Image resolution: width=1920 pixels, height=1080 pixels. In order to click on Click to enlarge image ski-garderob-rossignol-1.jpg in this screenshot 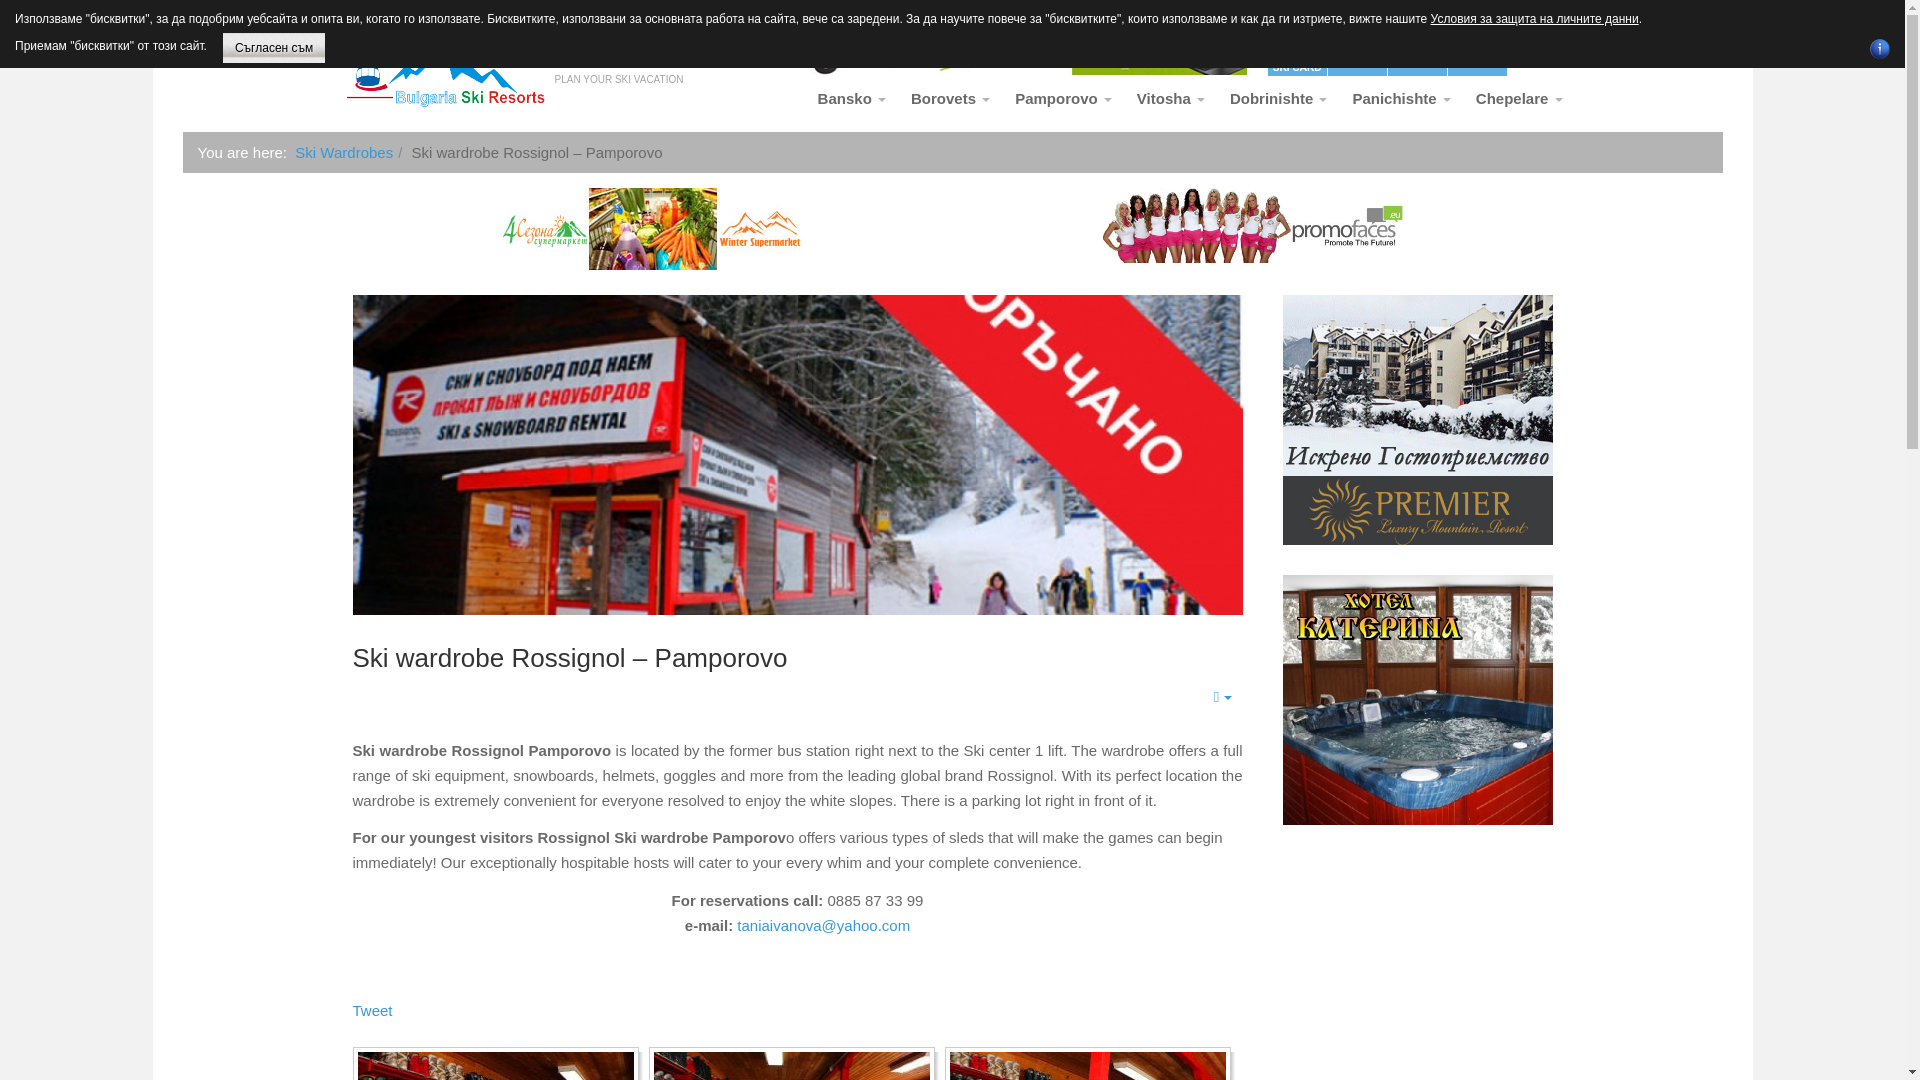, I will do `click(1479, 48)`.